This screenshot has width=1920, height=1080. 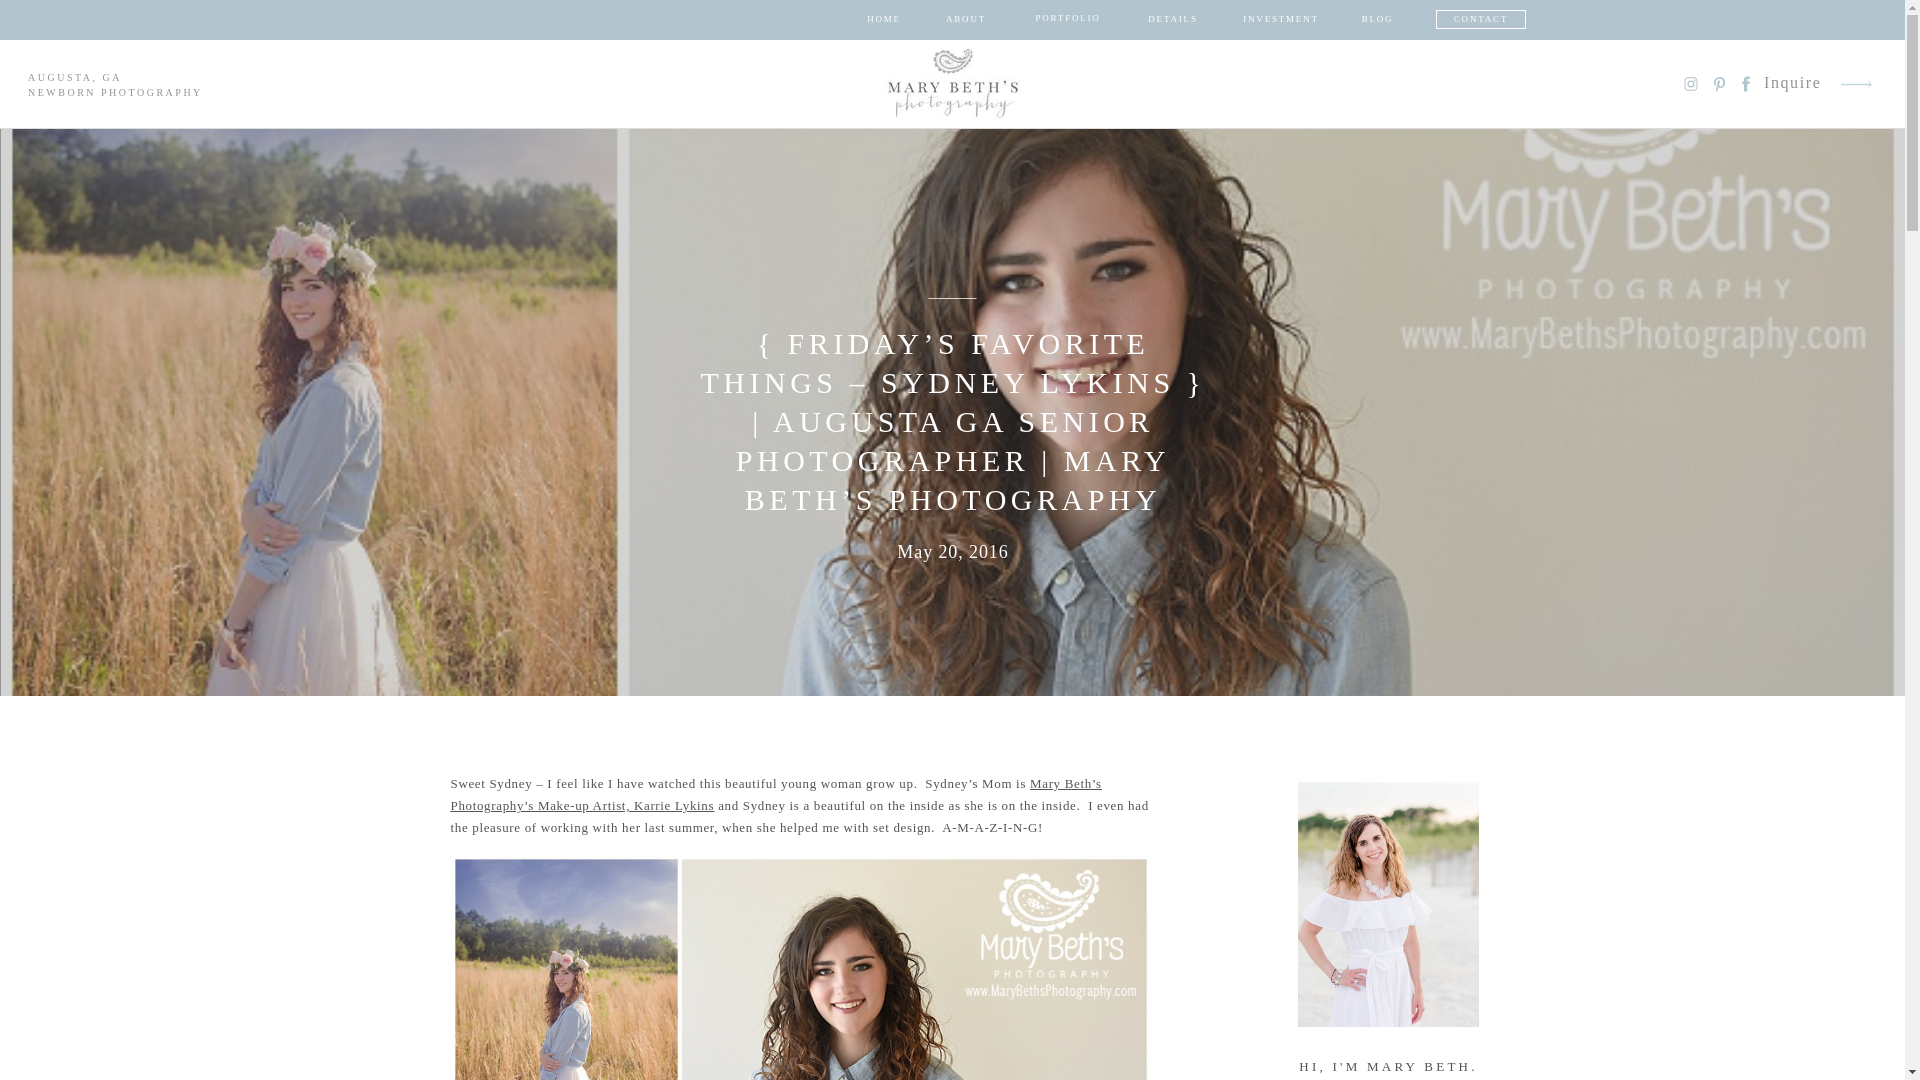 I want to click on PORTFOLIO, so click(x=1068, y=18).